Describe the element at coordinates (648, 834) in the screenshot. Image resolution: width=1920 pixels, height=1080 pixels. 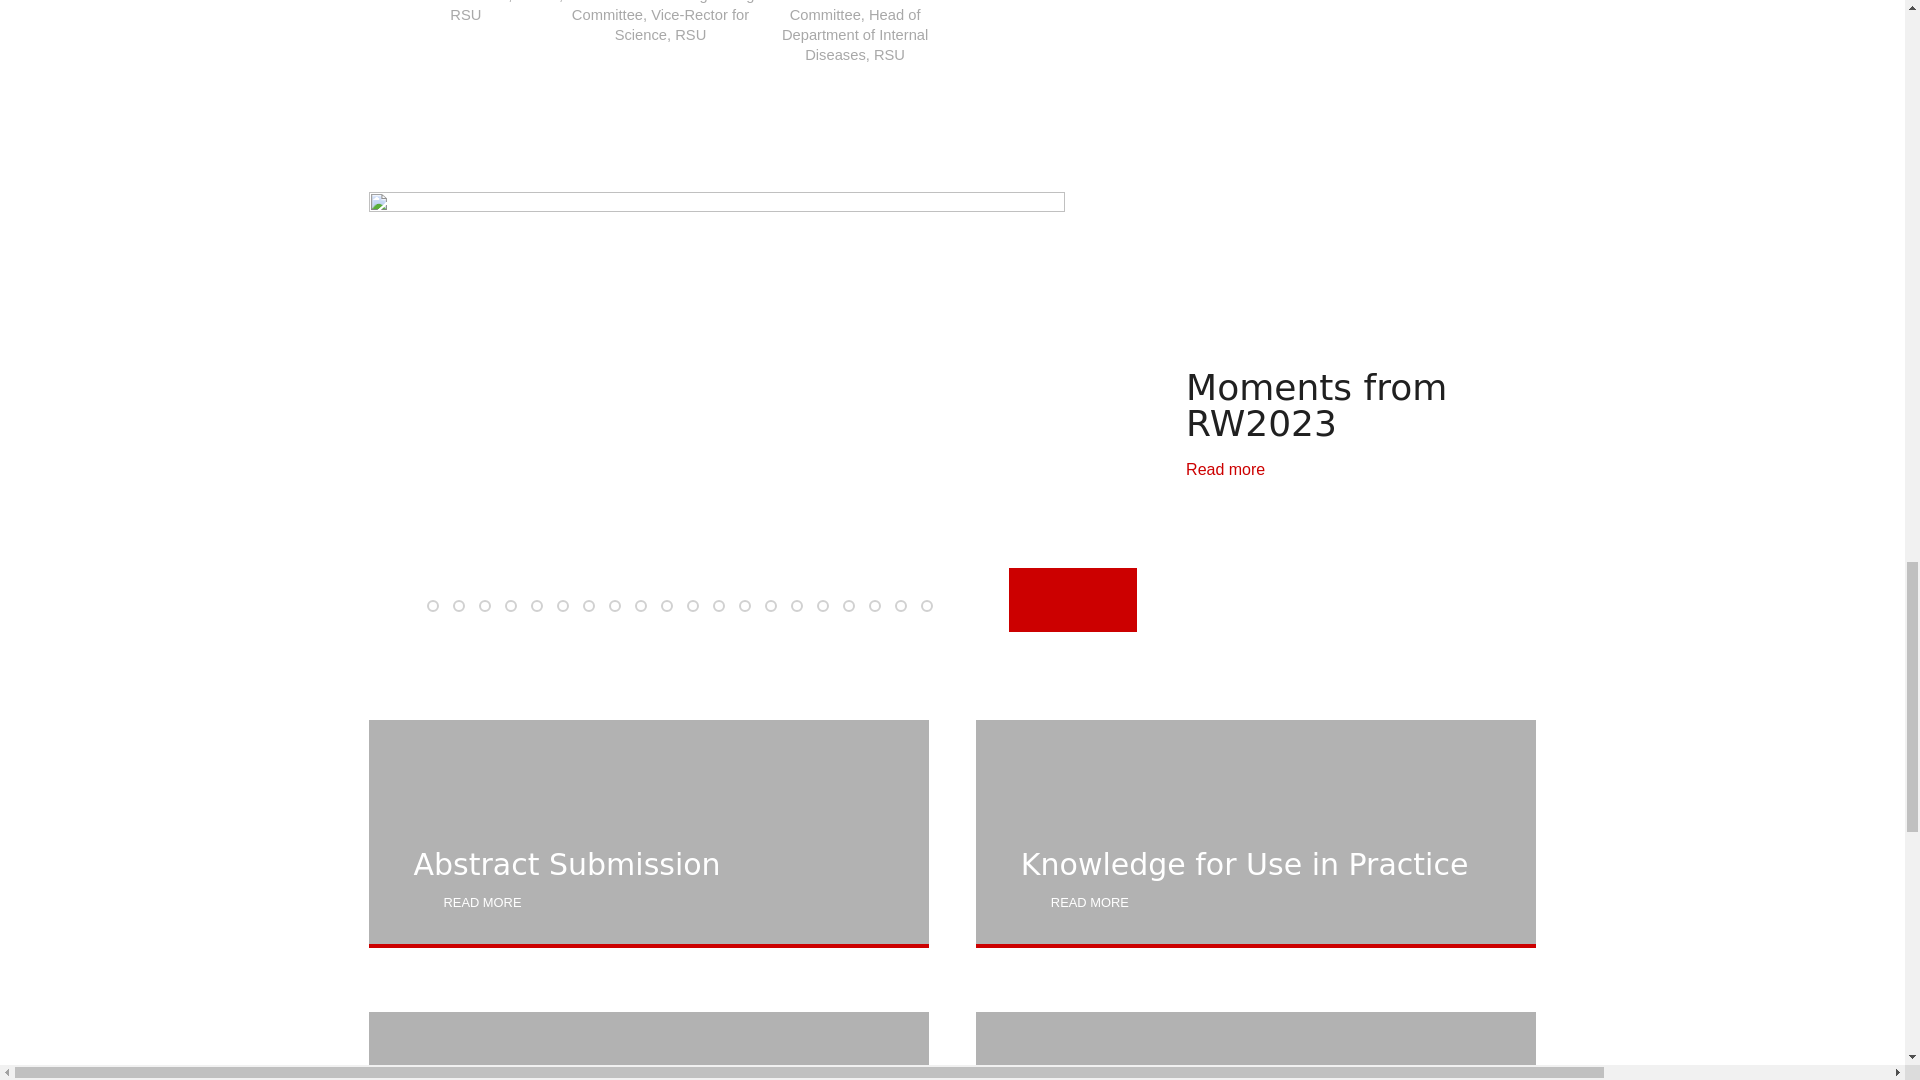
I see `Abstract Submission` at that location.